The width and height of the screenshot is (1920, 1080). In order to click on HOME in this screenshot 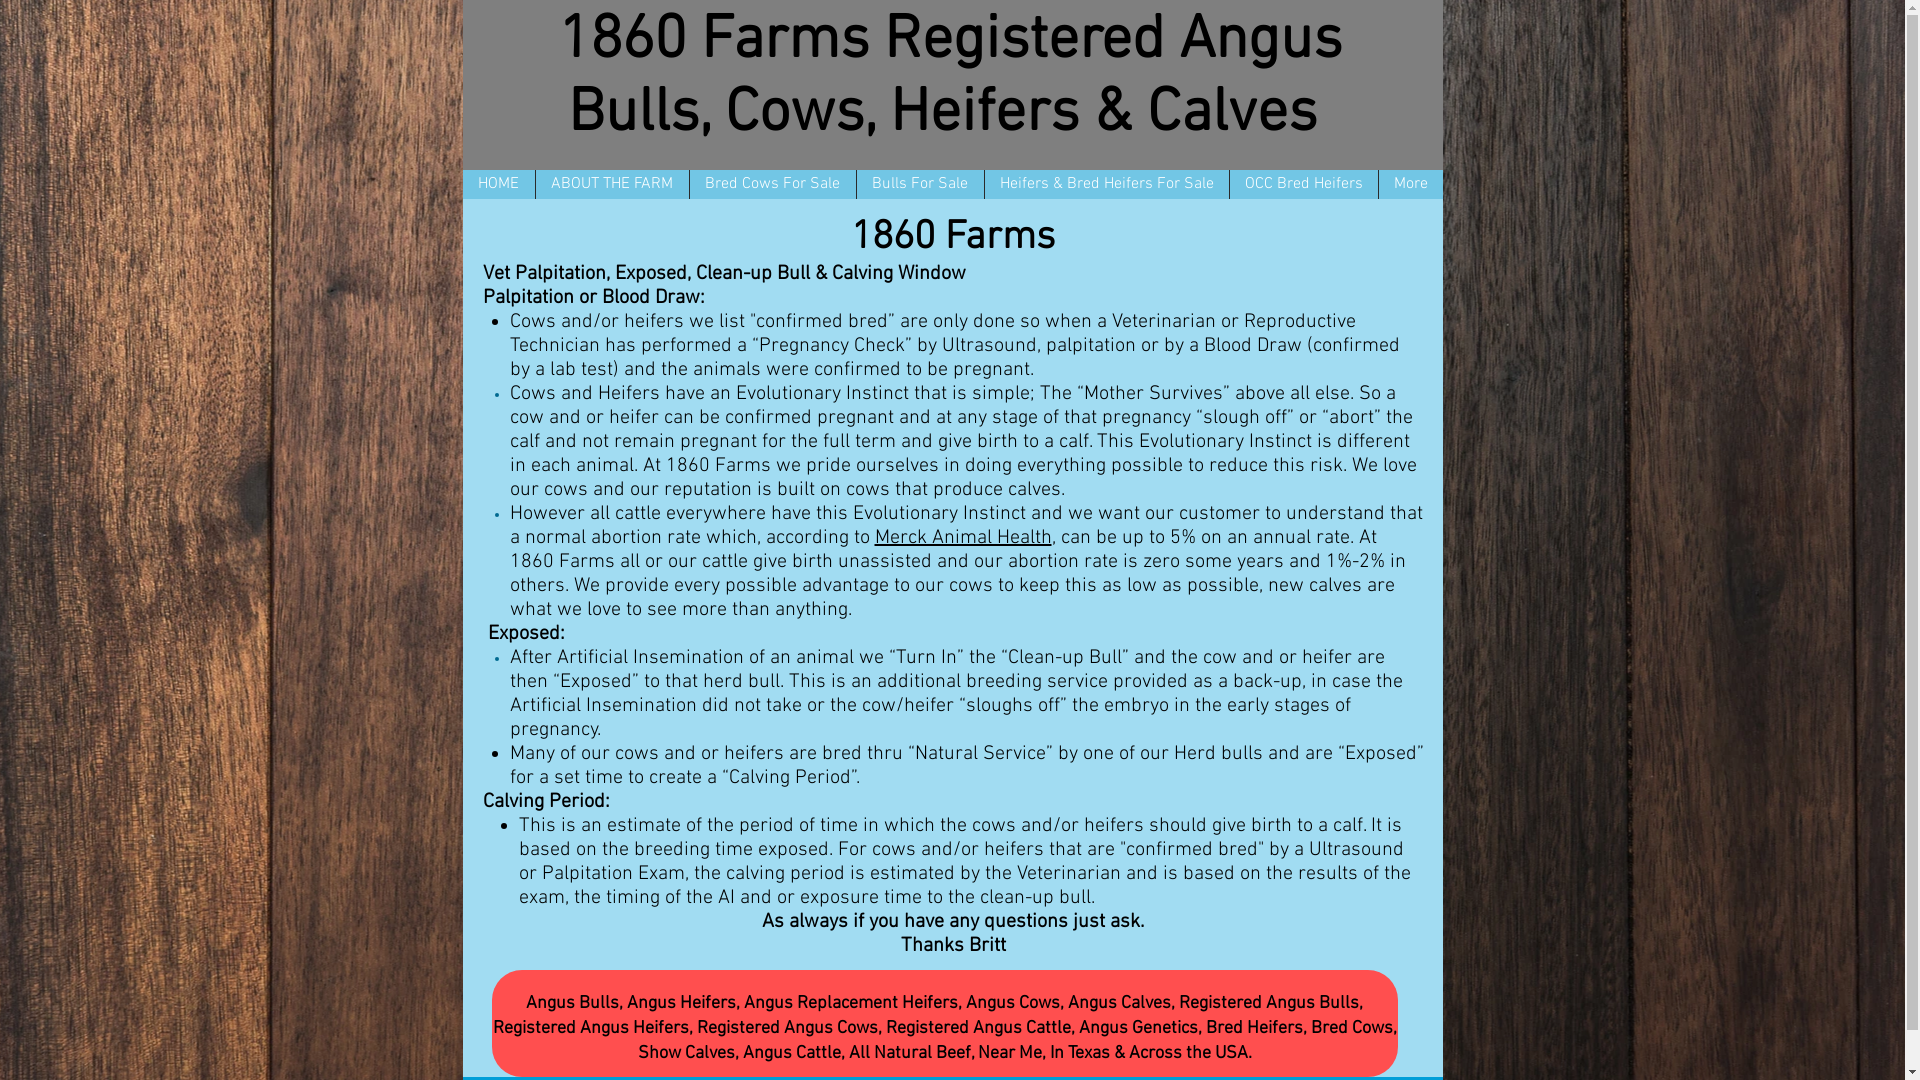, I will do `click(498, 184)`.